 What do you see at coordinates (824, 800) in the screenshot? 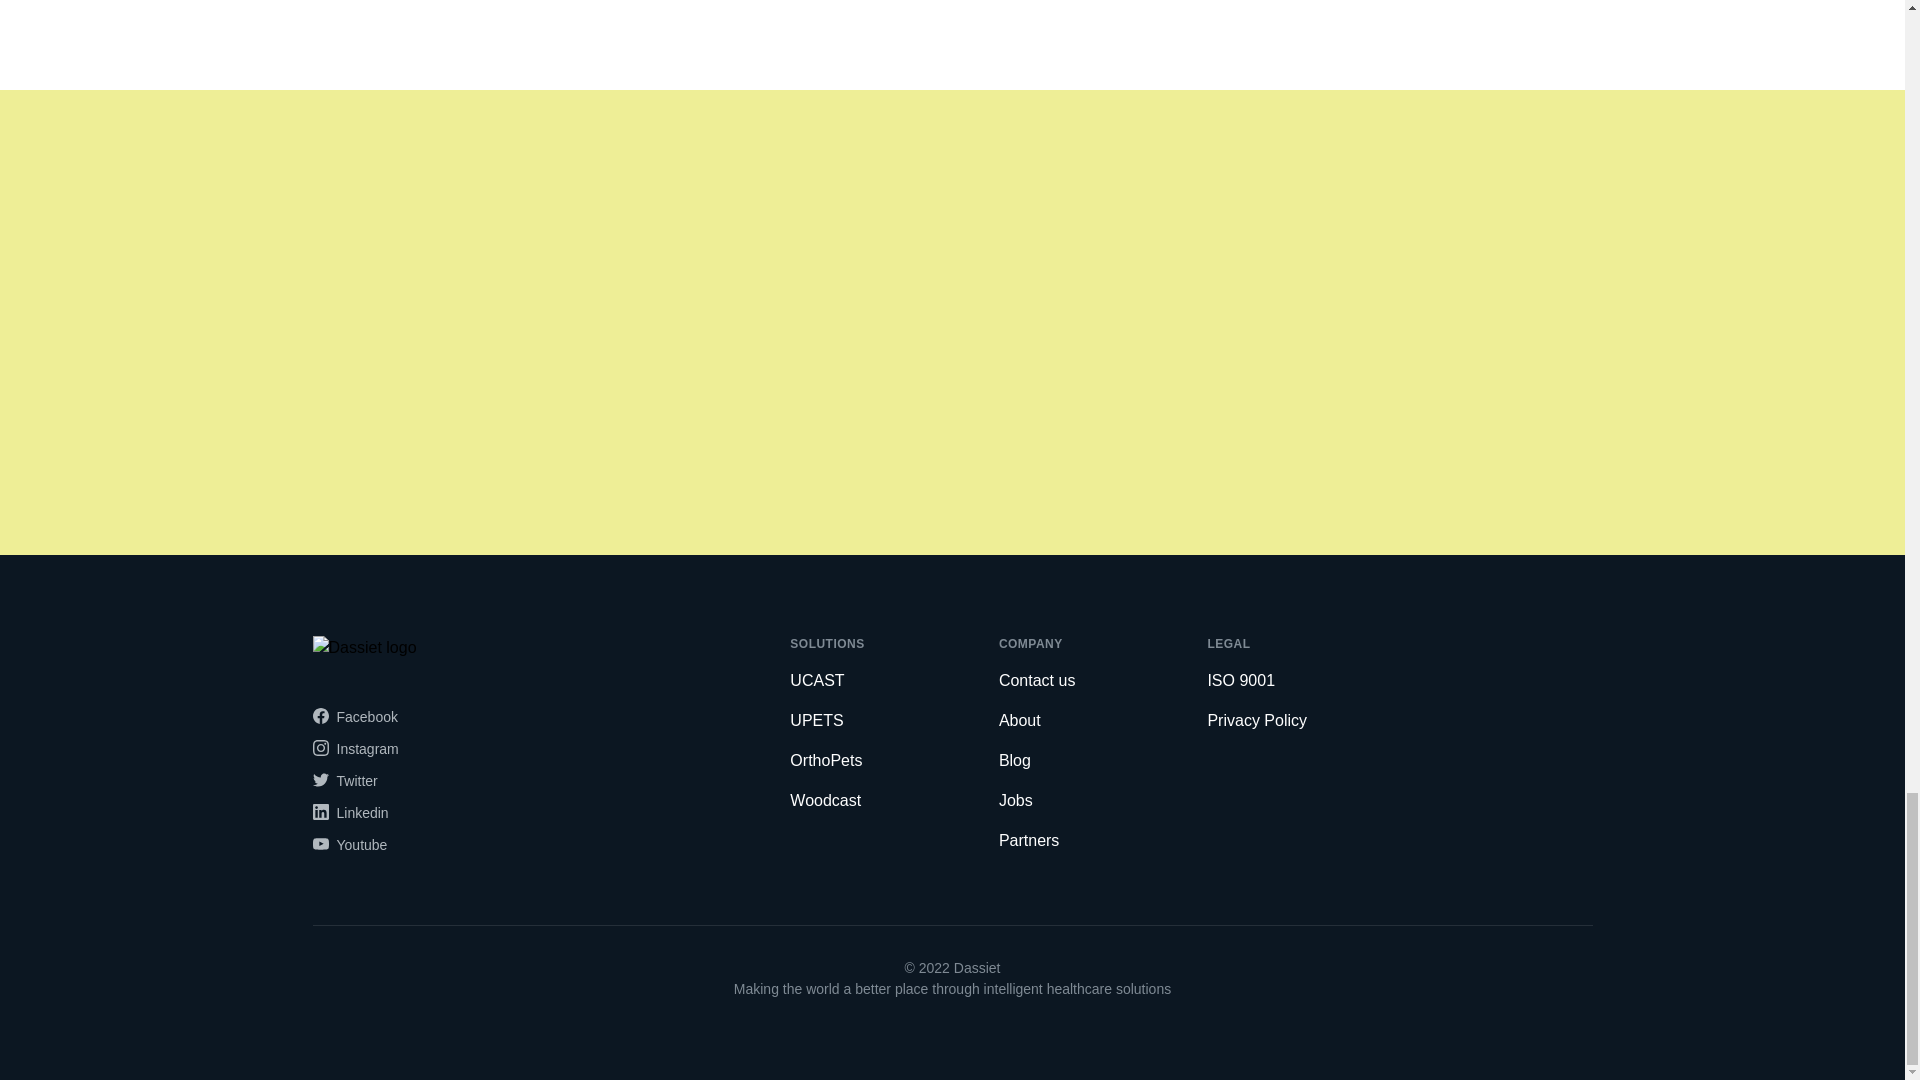
I see `Woodcast` at bounding box center [824, 800].